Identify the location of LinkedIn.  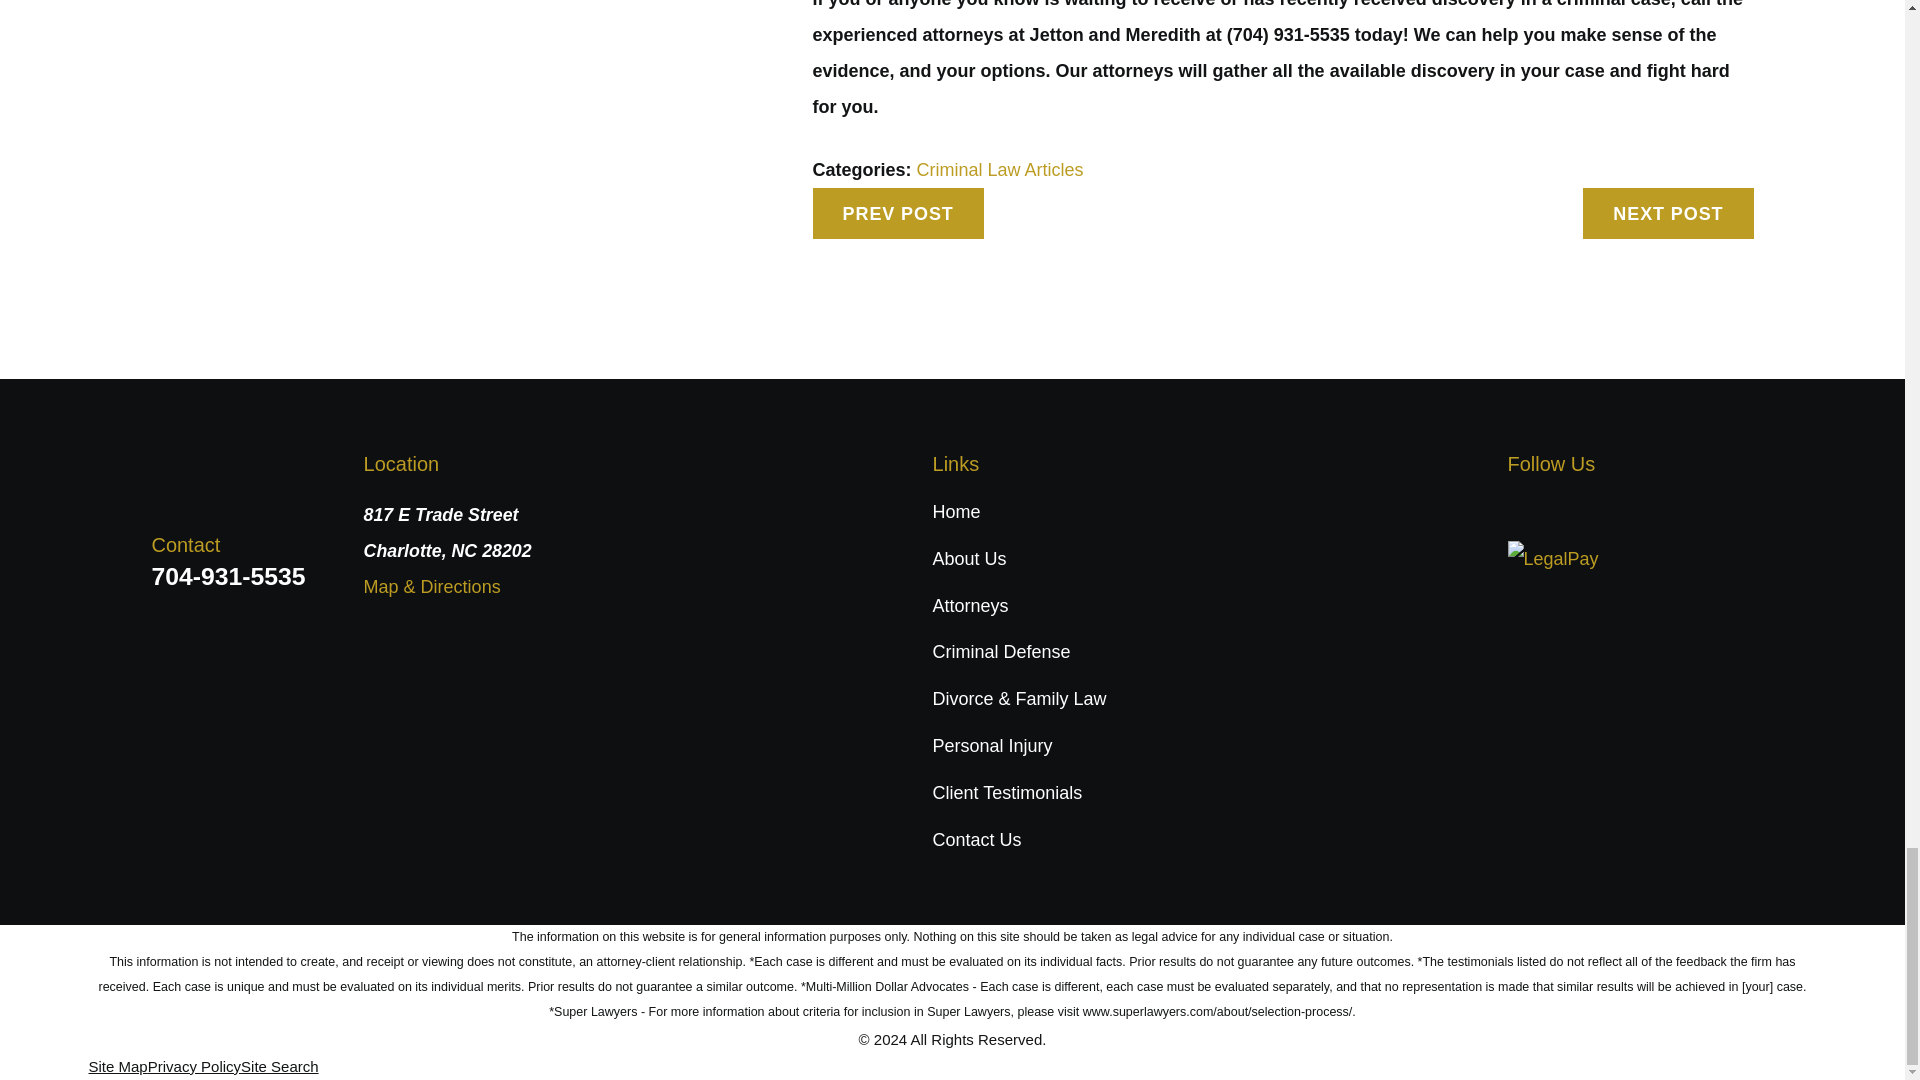
(1574, 510).